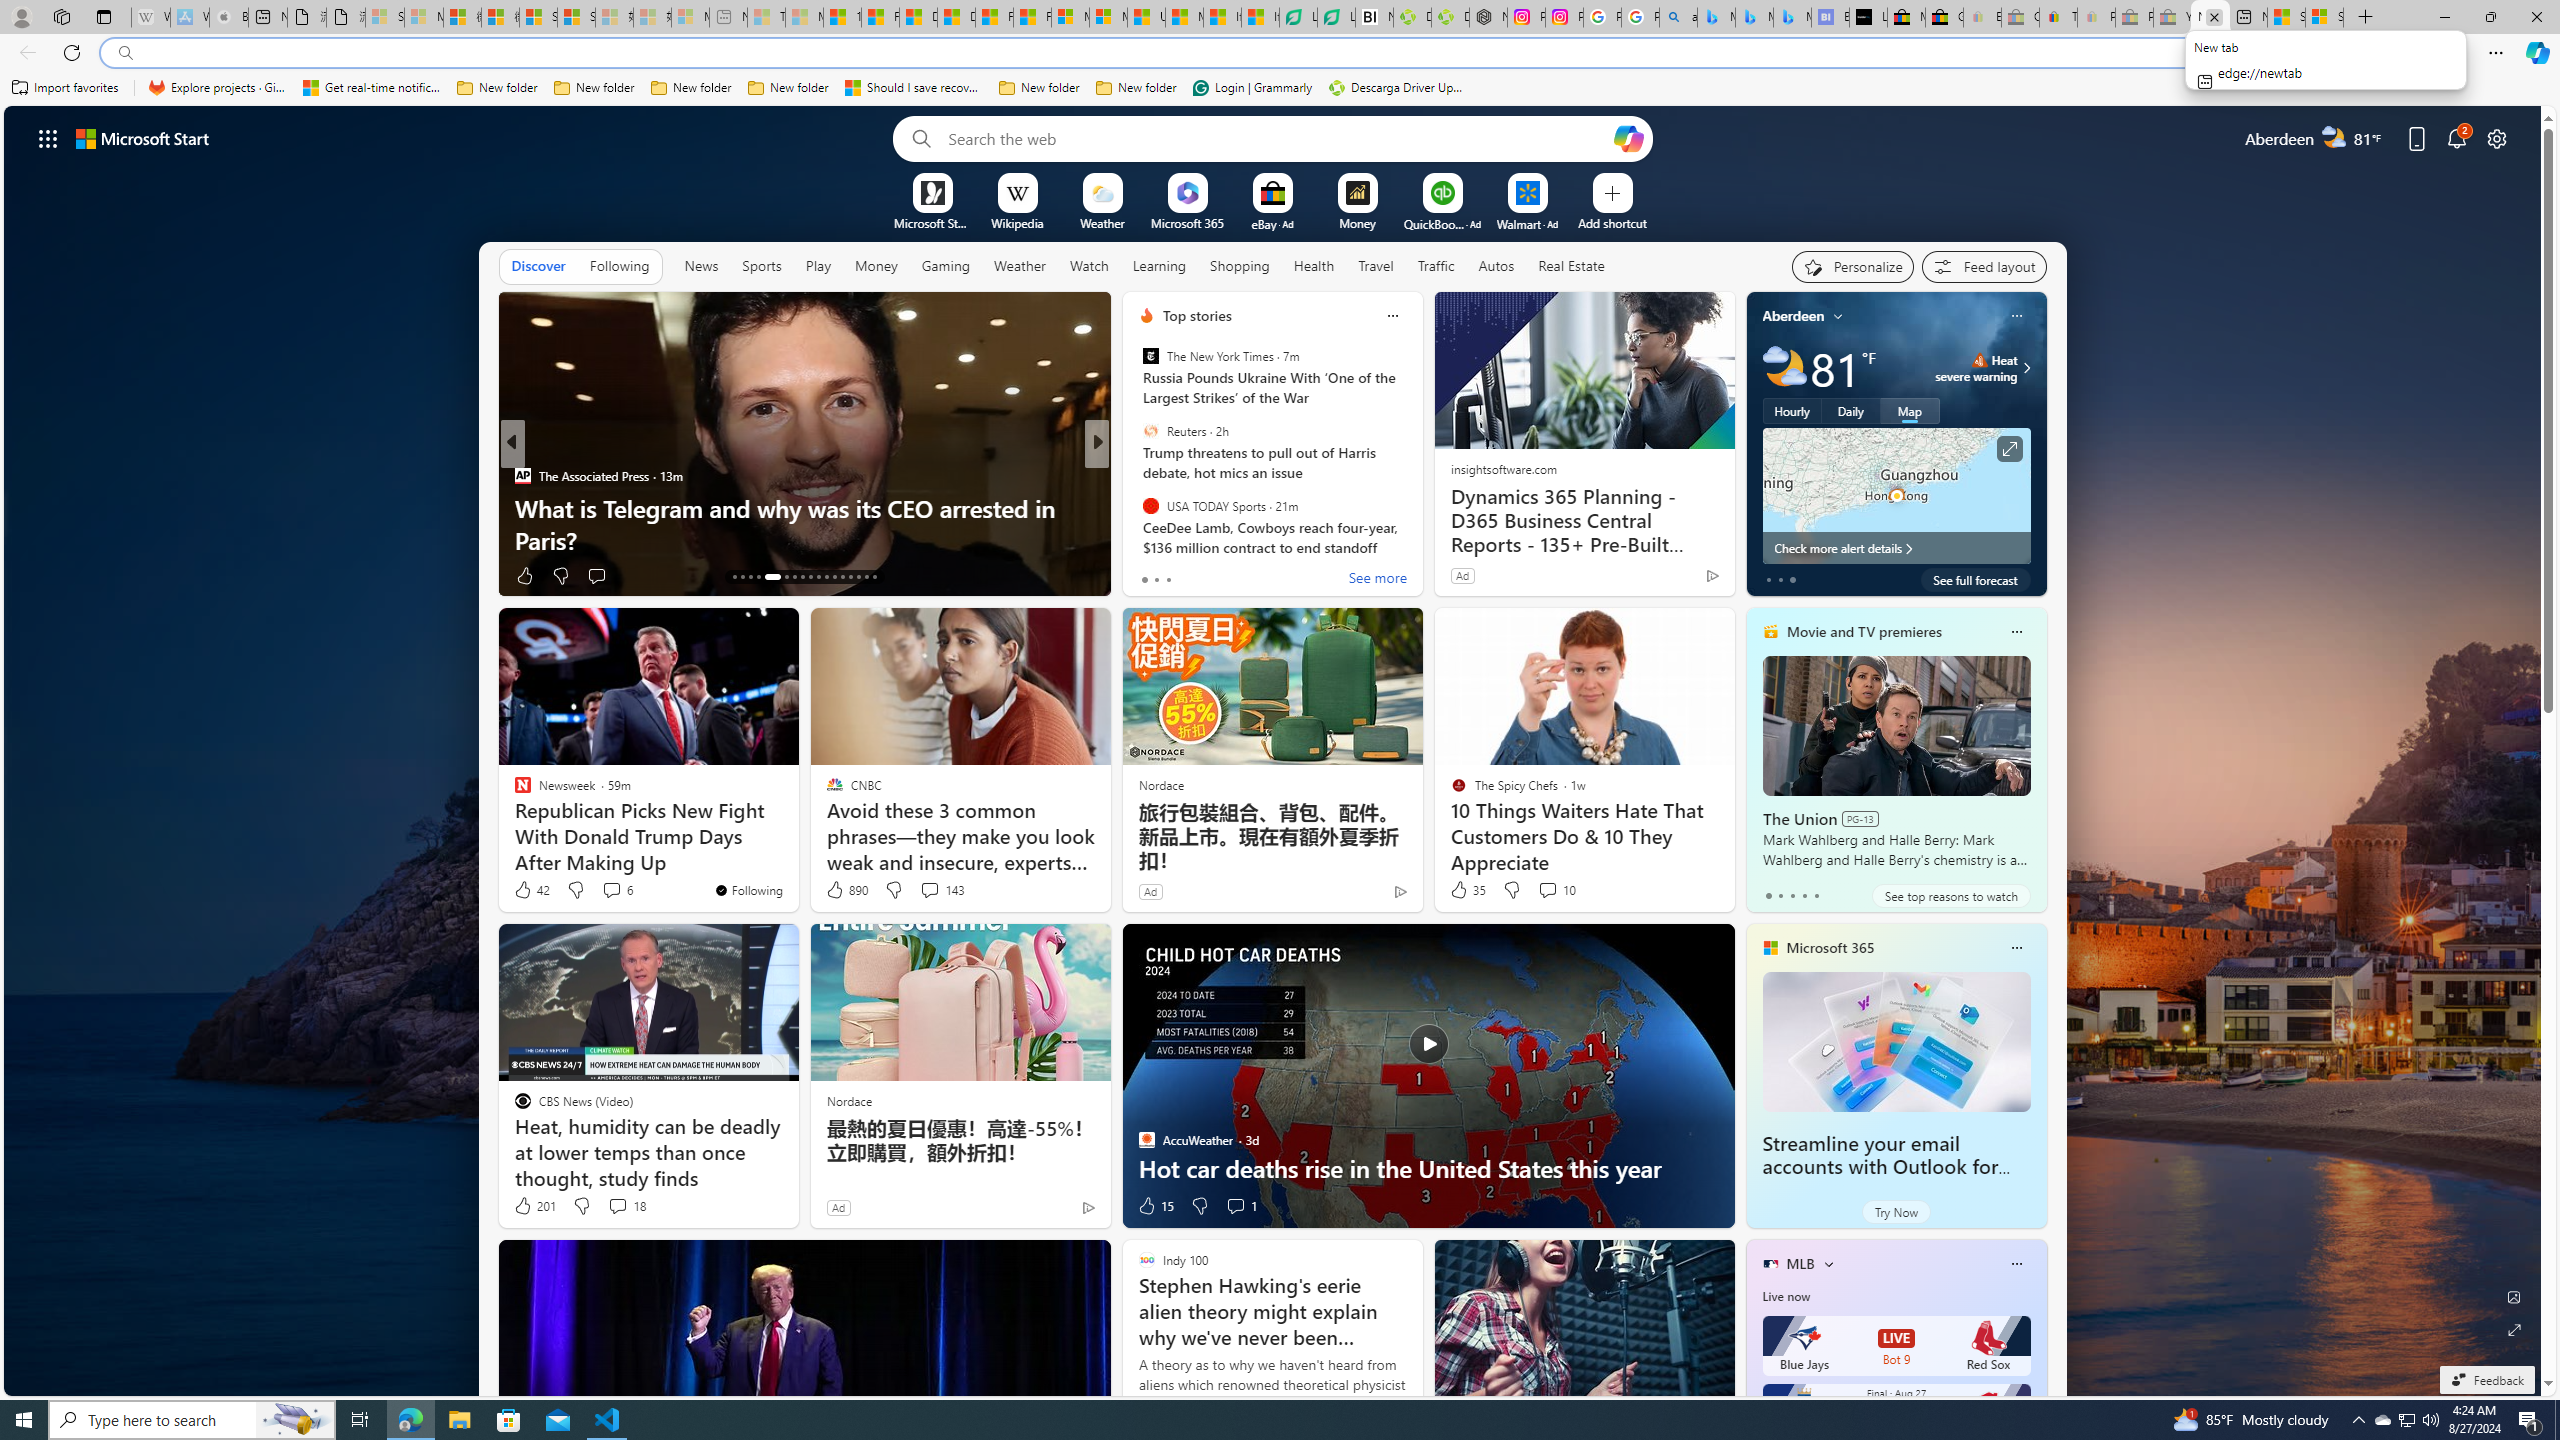 This screenshot has height=1440, width=2560. I want to click on News, so click(701, 266).